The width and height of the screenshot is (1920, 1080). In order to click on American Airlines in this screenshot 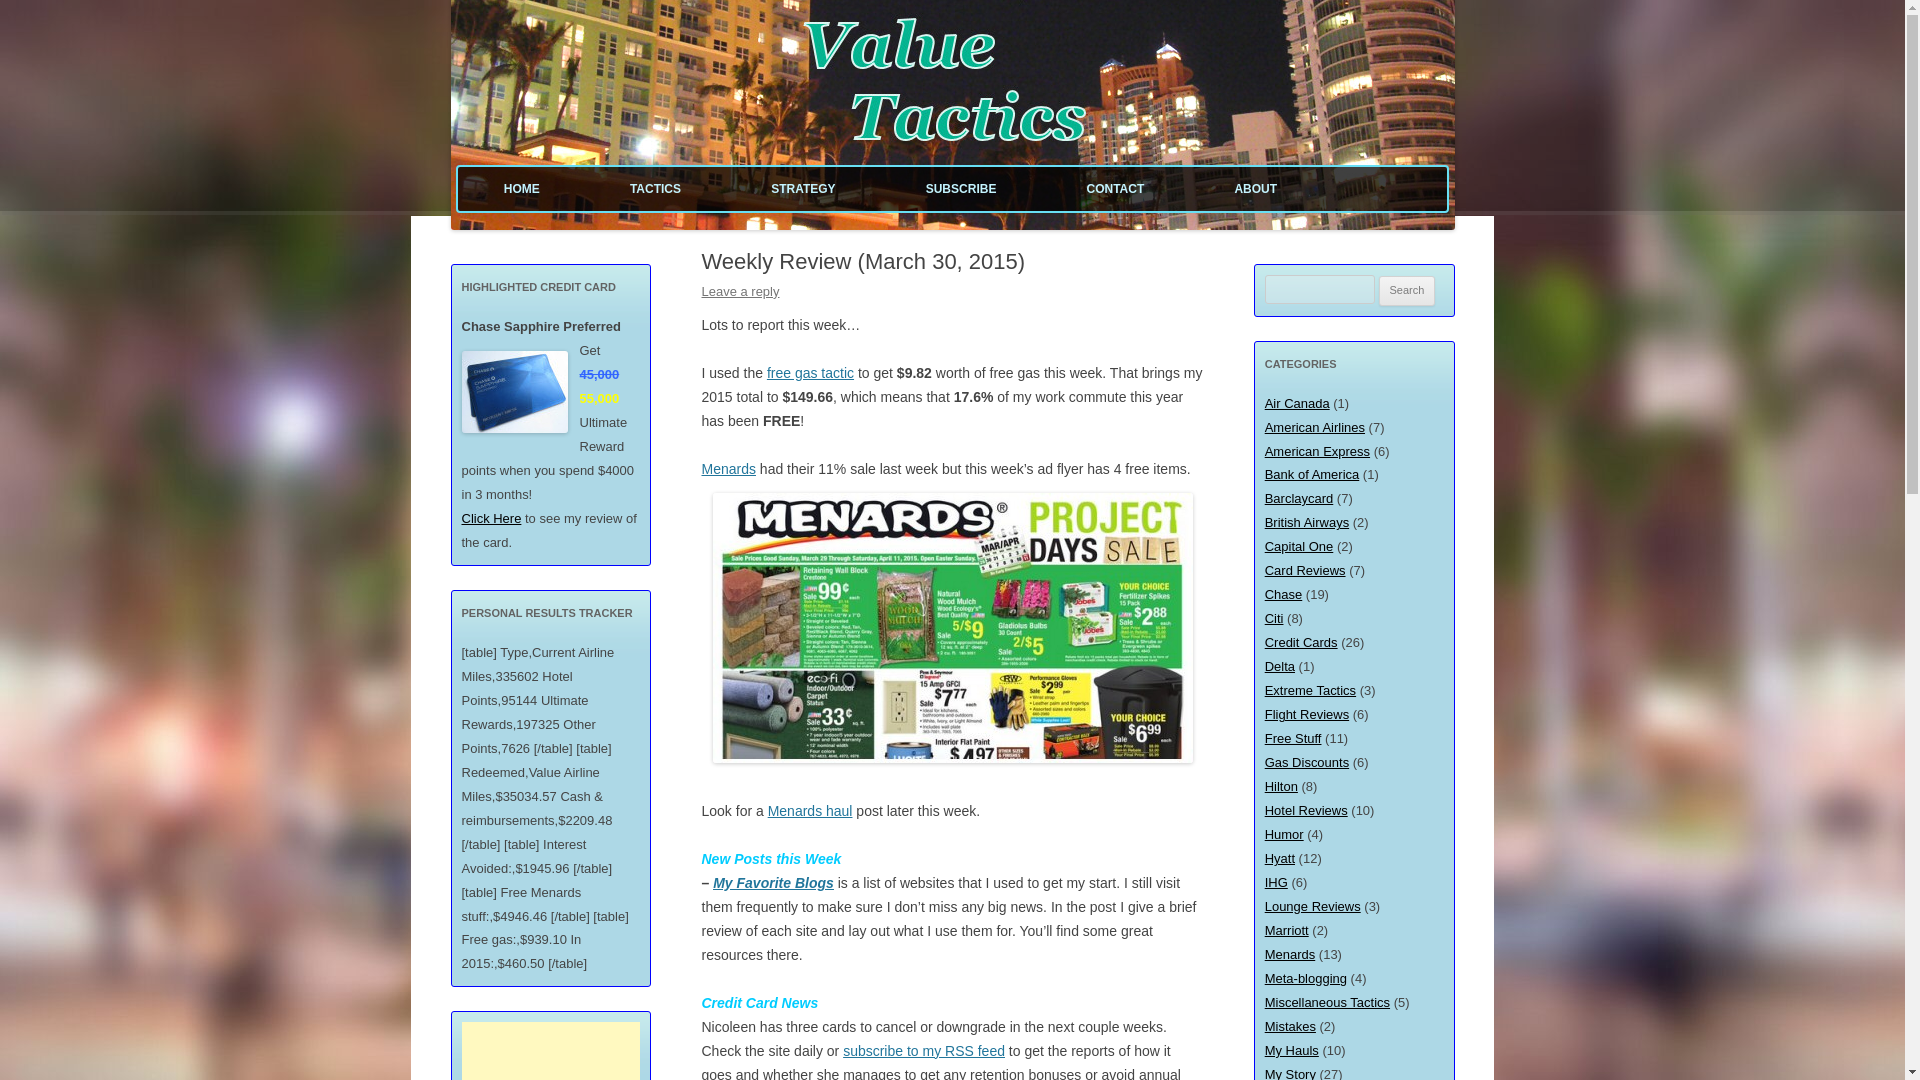, I will do `click(1315, 428)`.